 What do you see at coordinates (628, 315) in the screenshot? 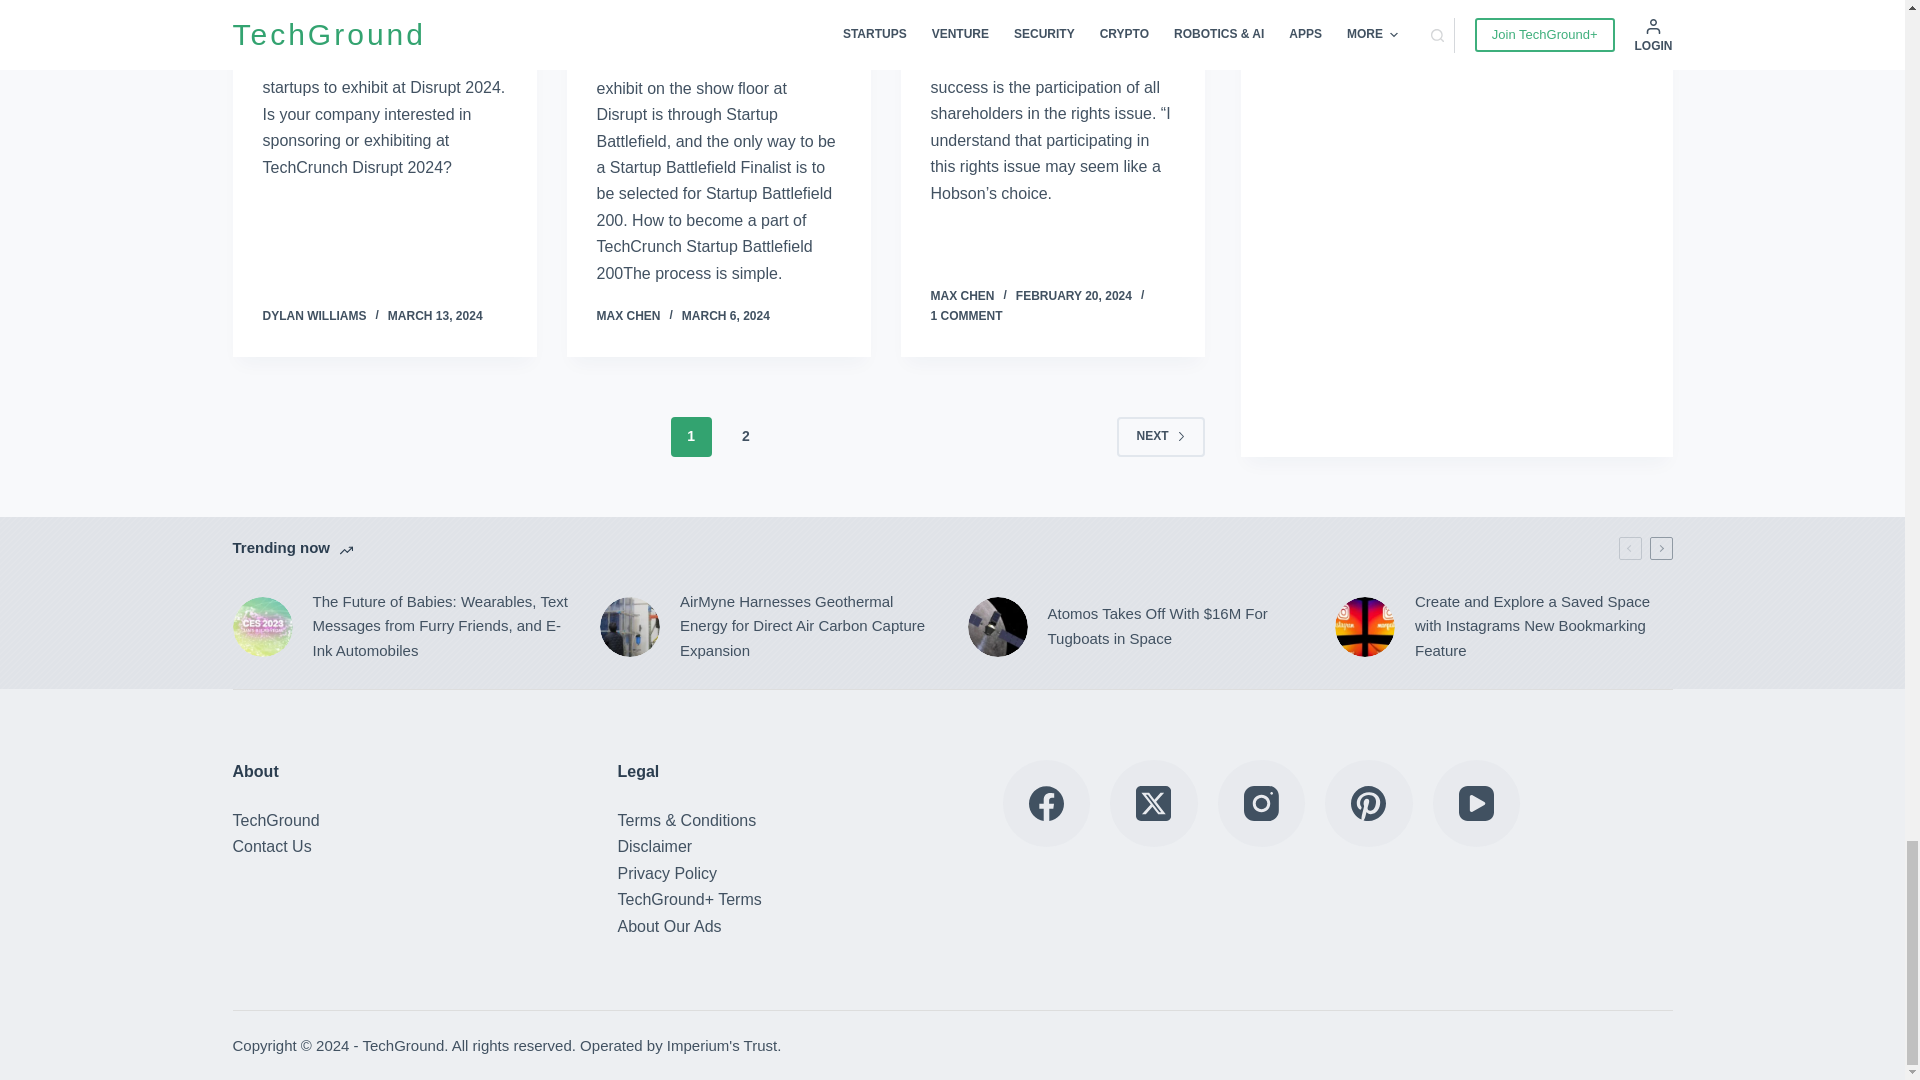
I see `Posts by Max Chen` at bounding box center [628, 315].